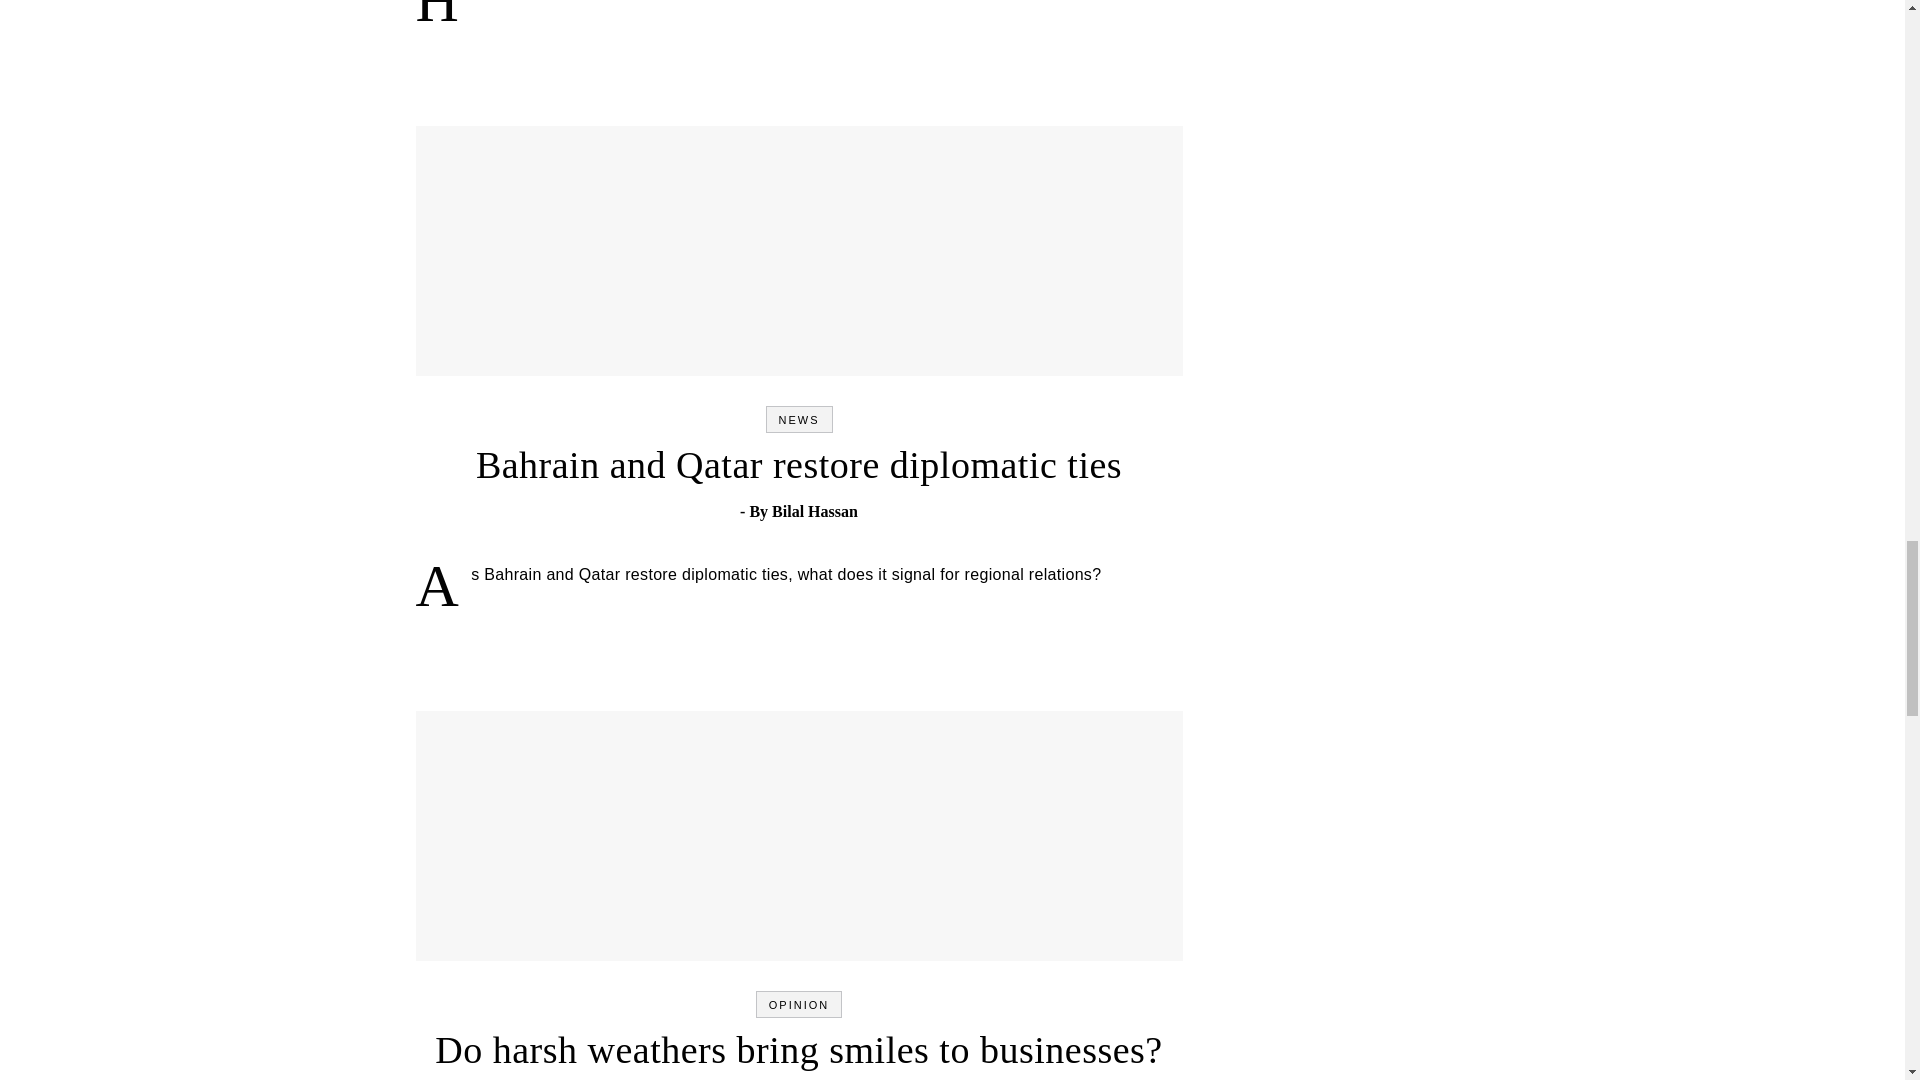 The image size is (1920, 1080). I want to click on Posts by Bilal Hassan, so click(814, 511).